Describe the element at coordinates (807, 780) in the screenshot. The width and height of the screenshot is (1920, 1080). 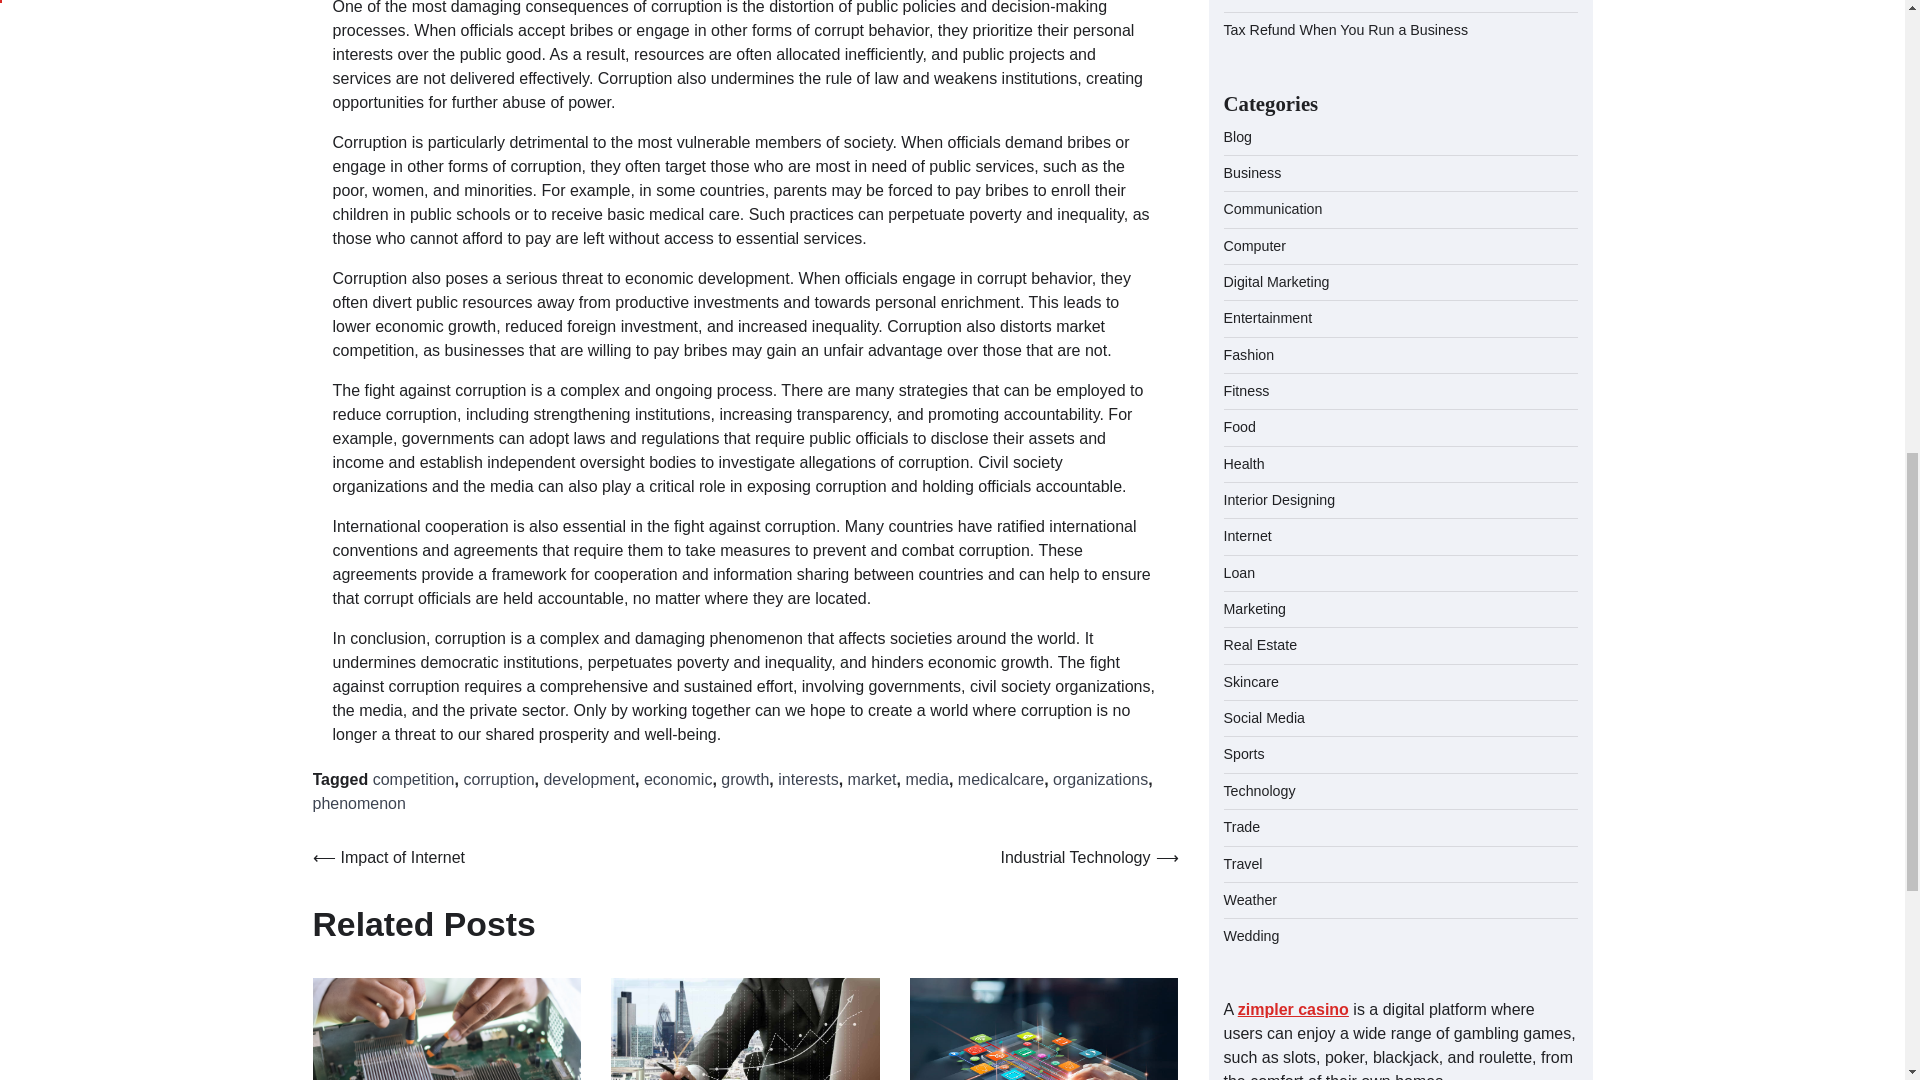
I see `interests` at that location.